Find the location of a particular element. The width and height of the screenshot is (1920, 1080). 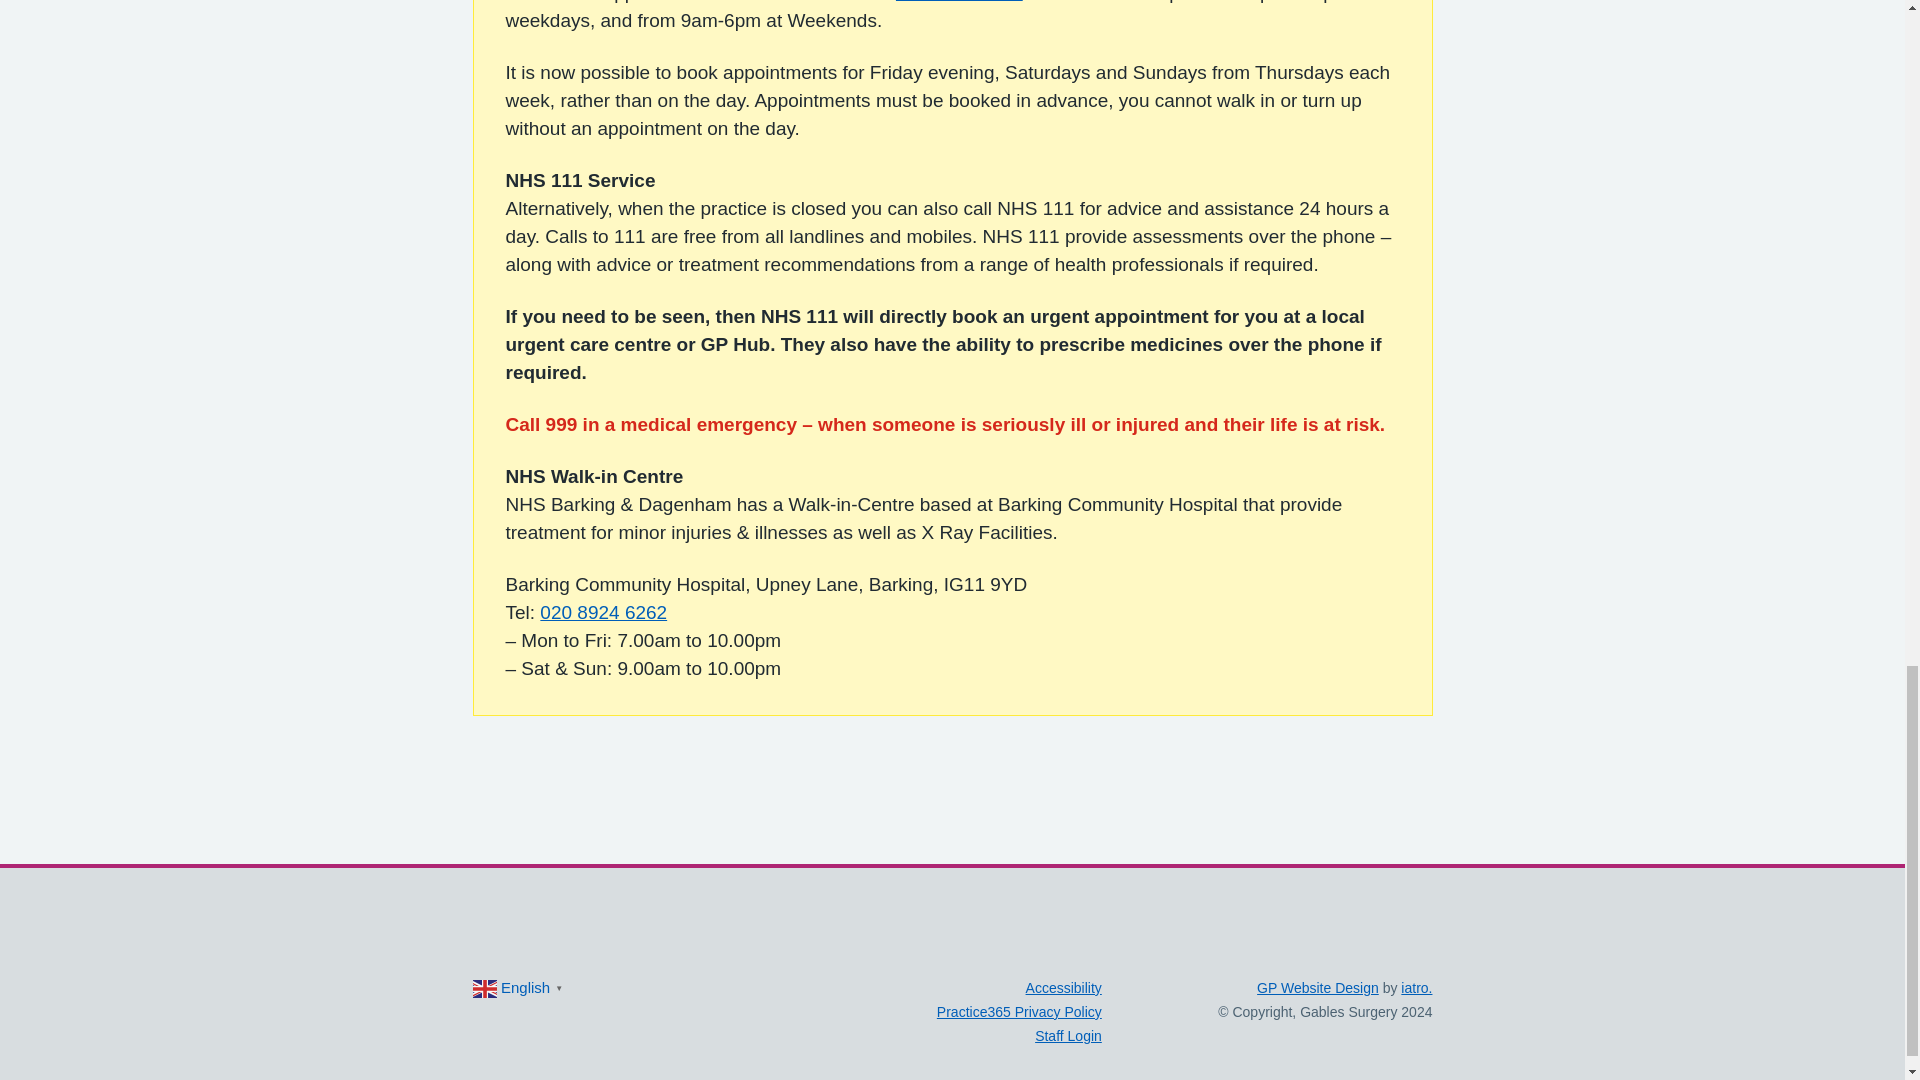

iatro. is located at coordinates (1416, 987).